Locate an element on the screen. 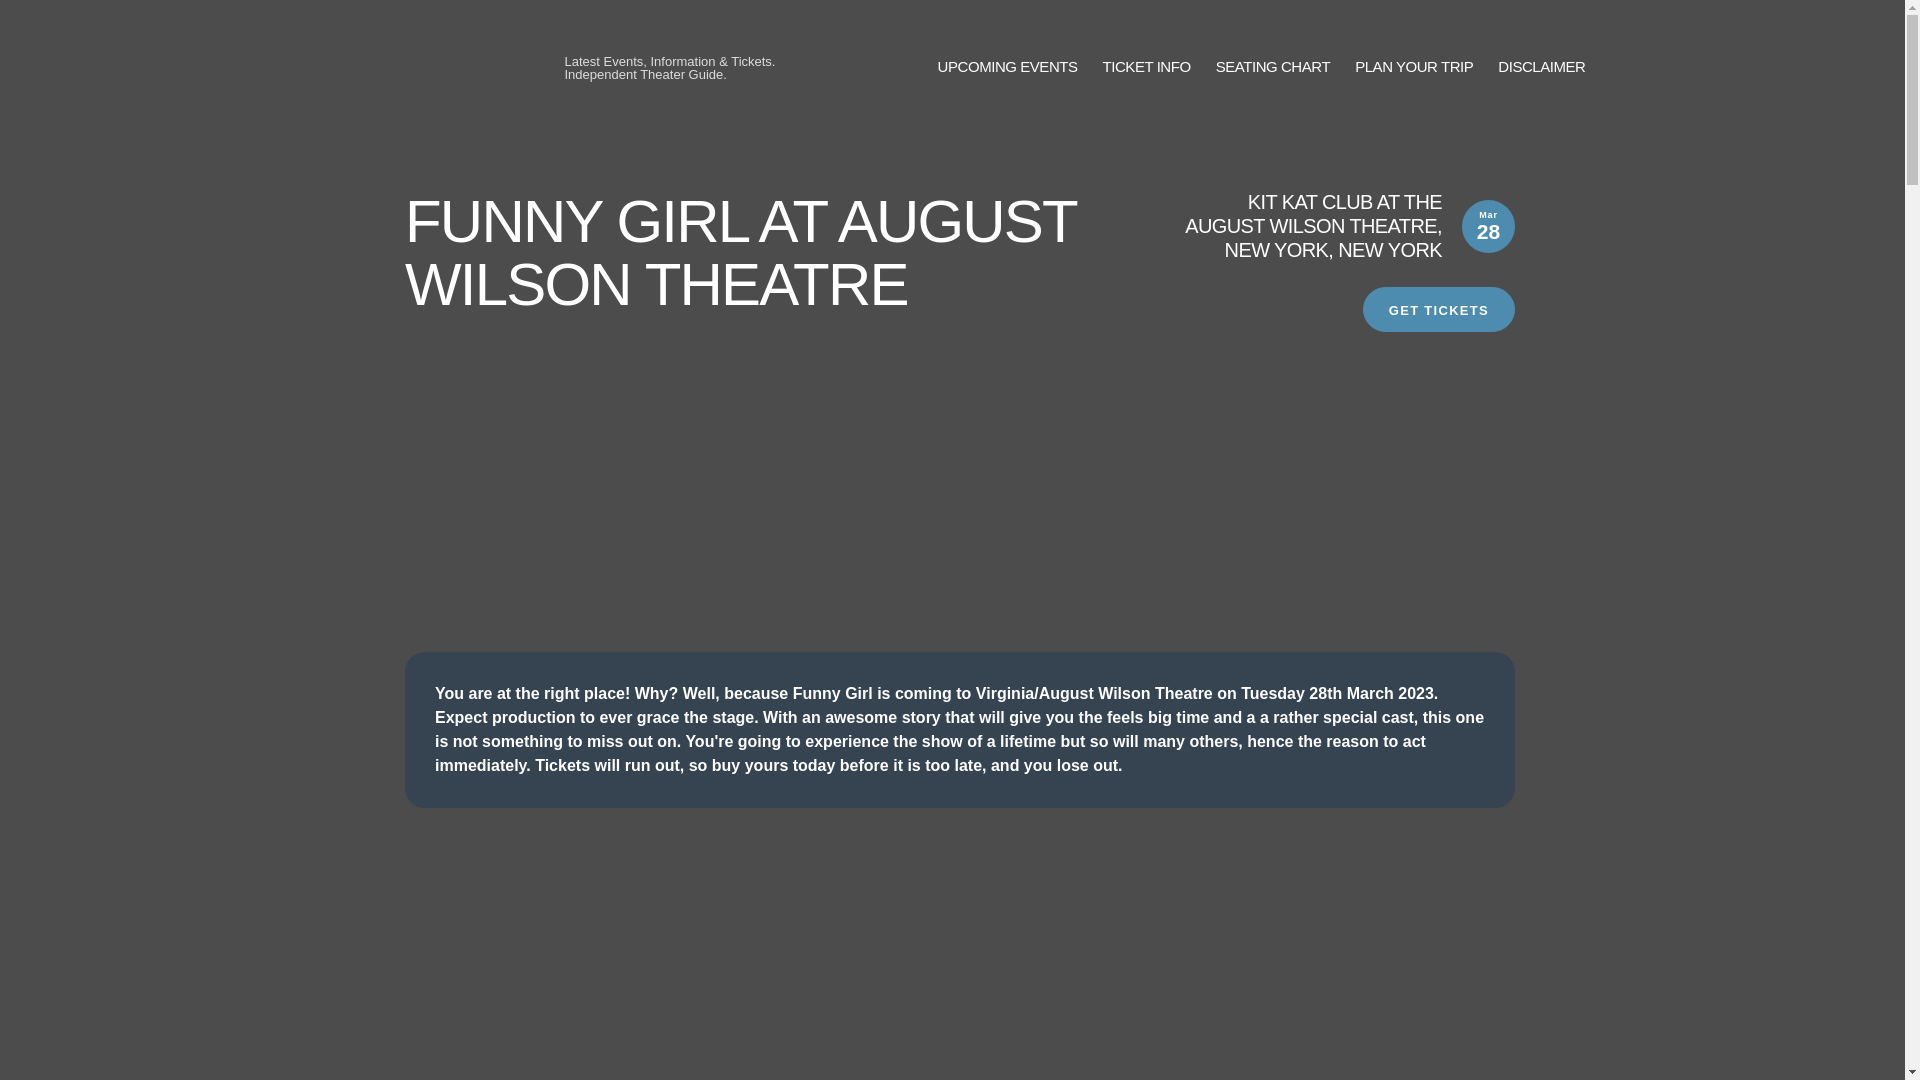  GET TICKETS is located at coordinates (1438, 309).